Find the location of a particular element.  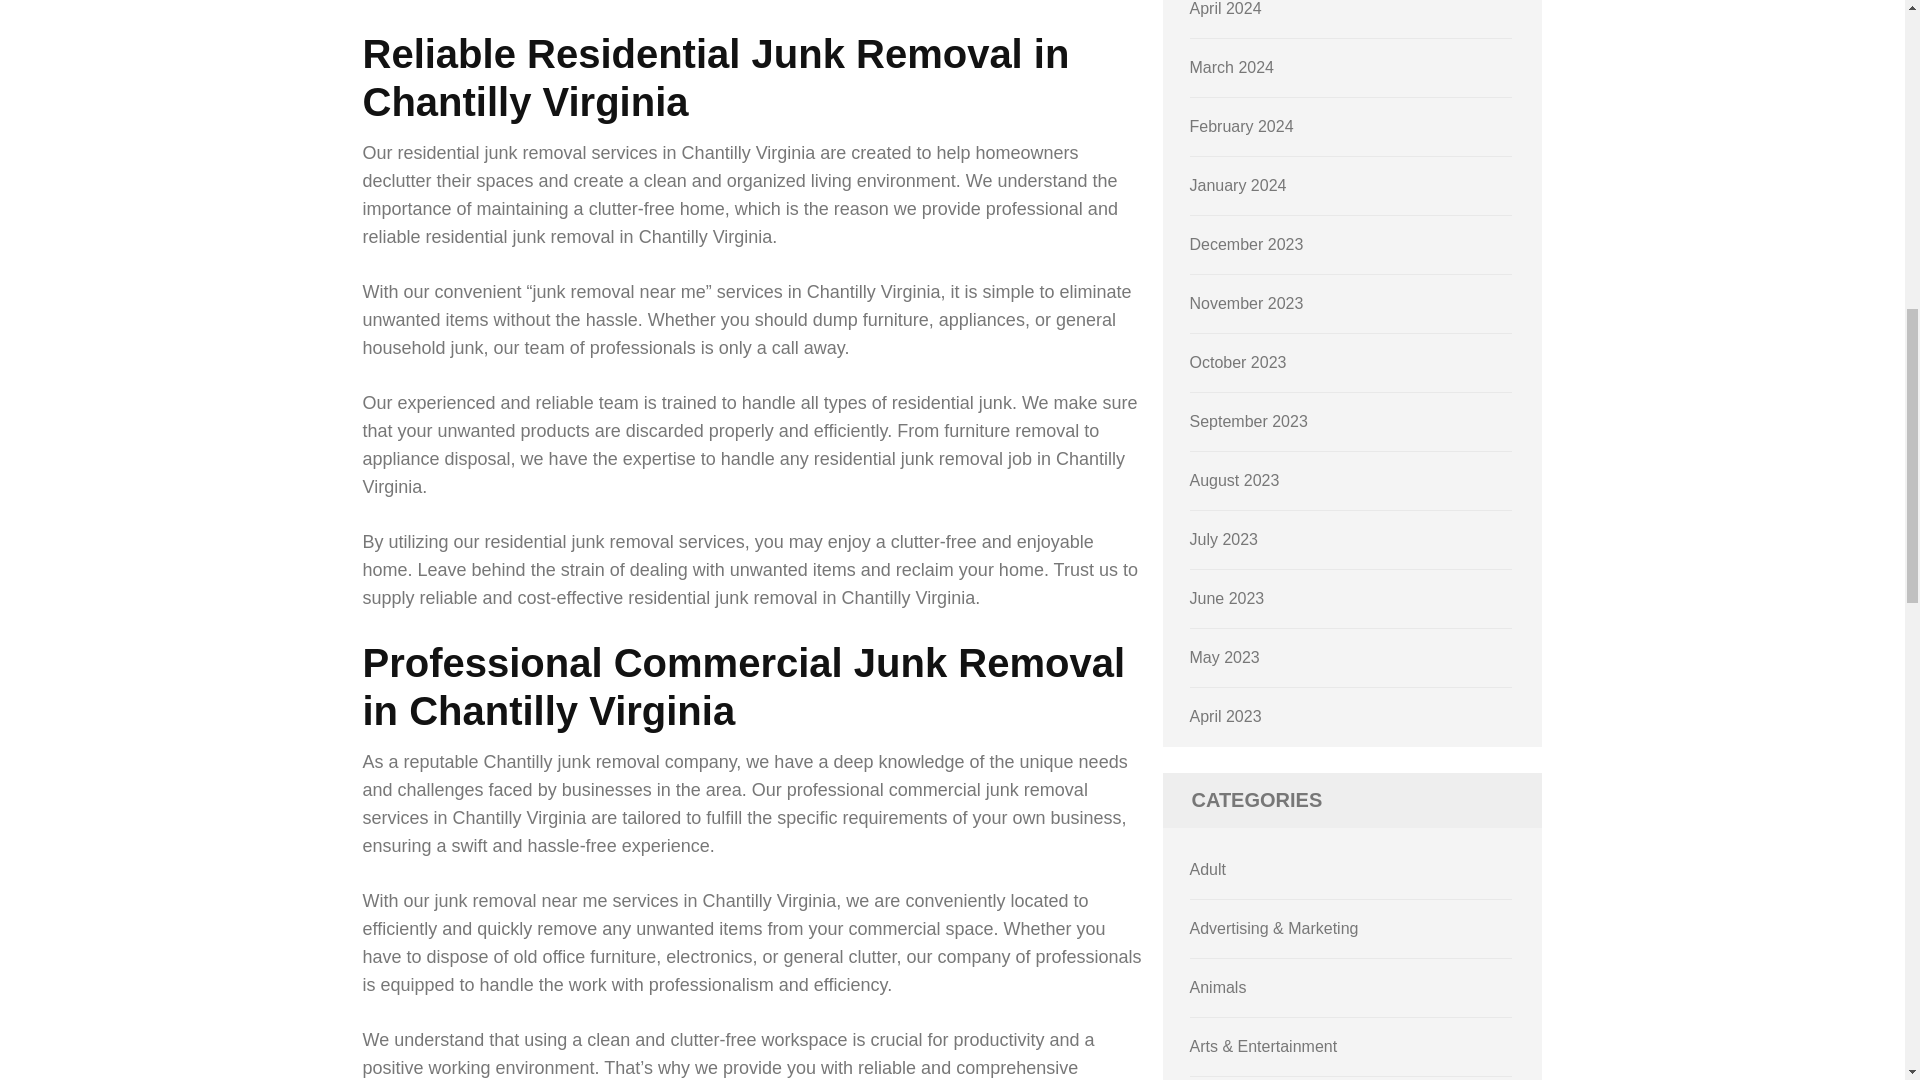

June 2023 is located at coordinates (1228, 598).